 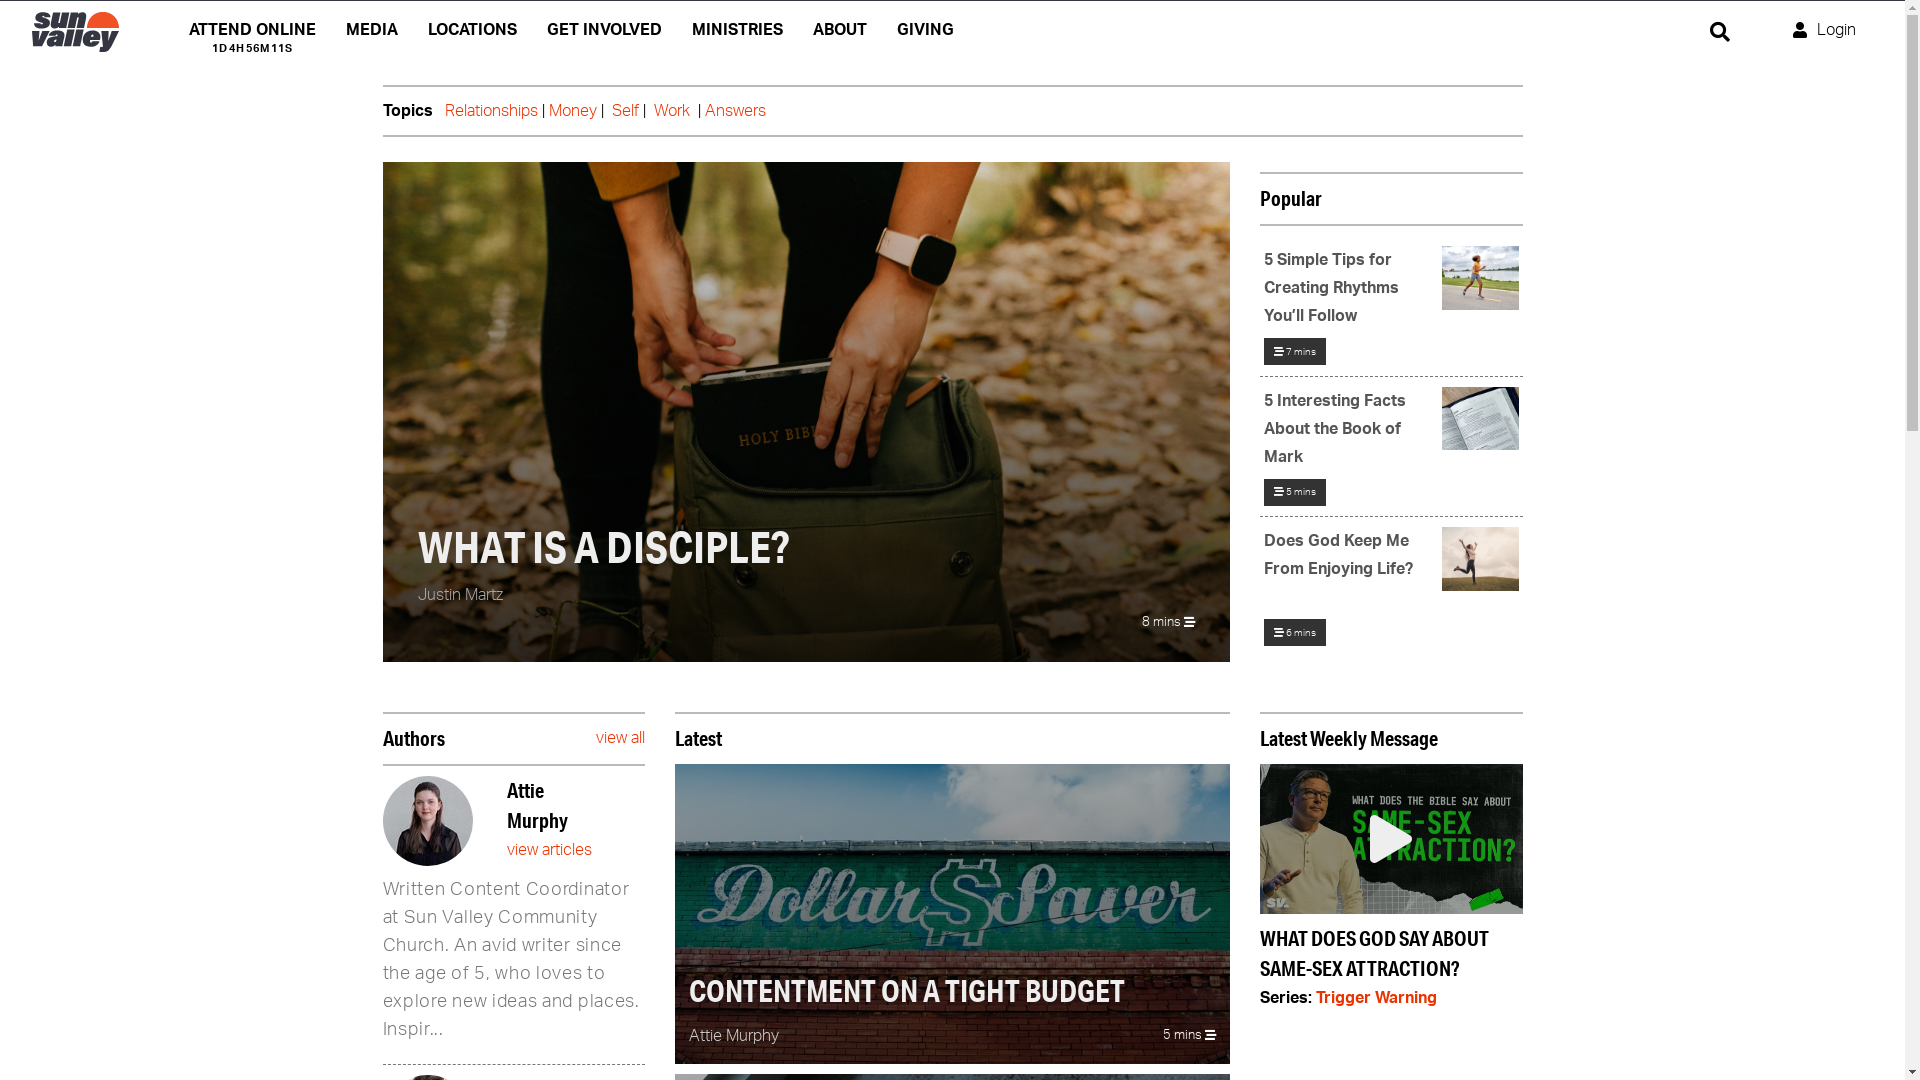 What do you see at coordinates (1376, 998) in the screenshot?
I see `Trigger Warning` at bounding box center [1376, 998].